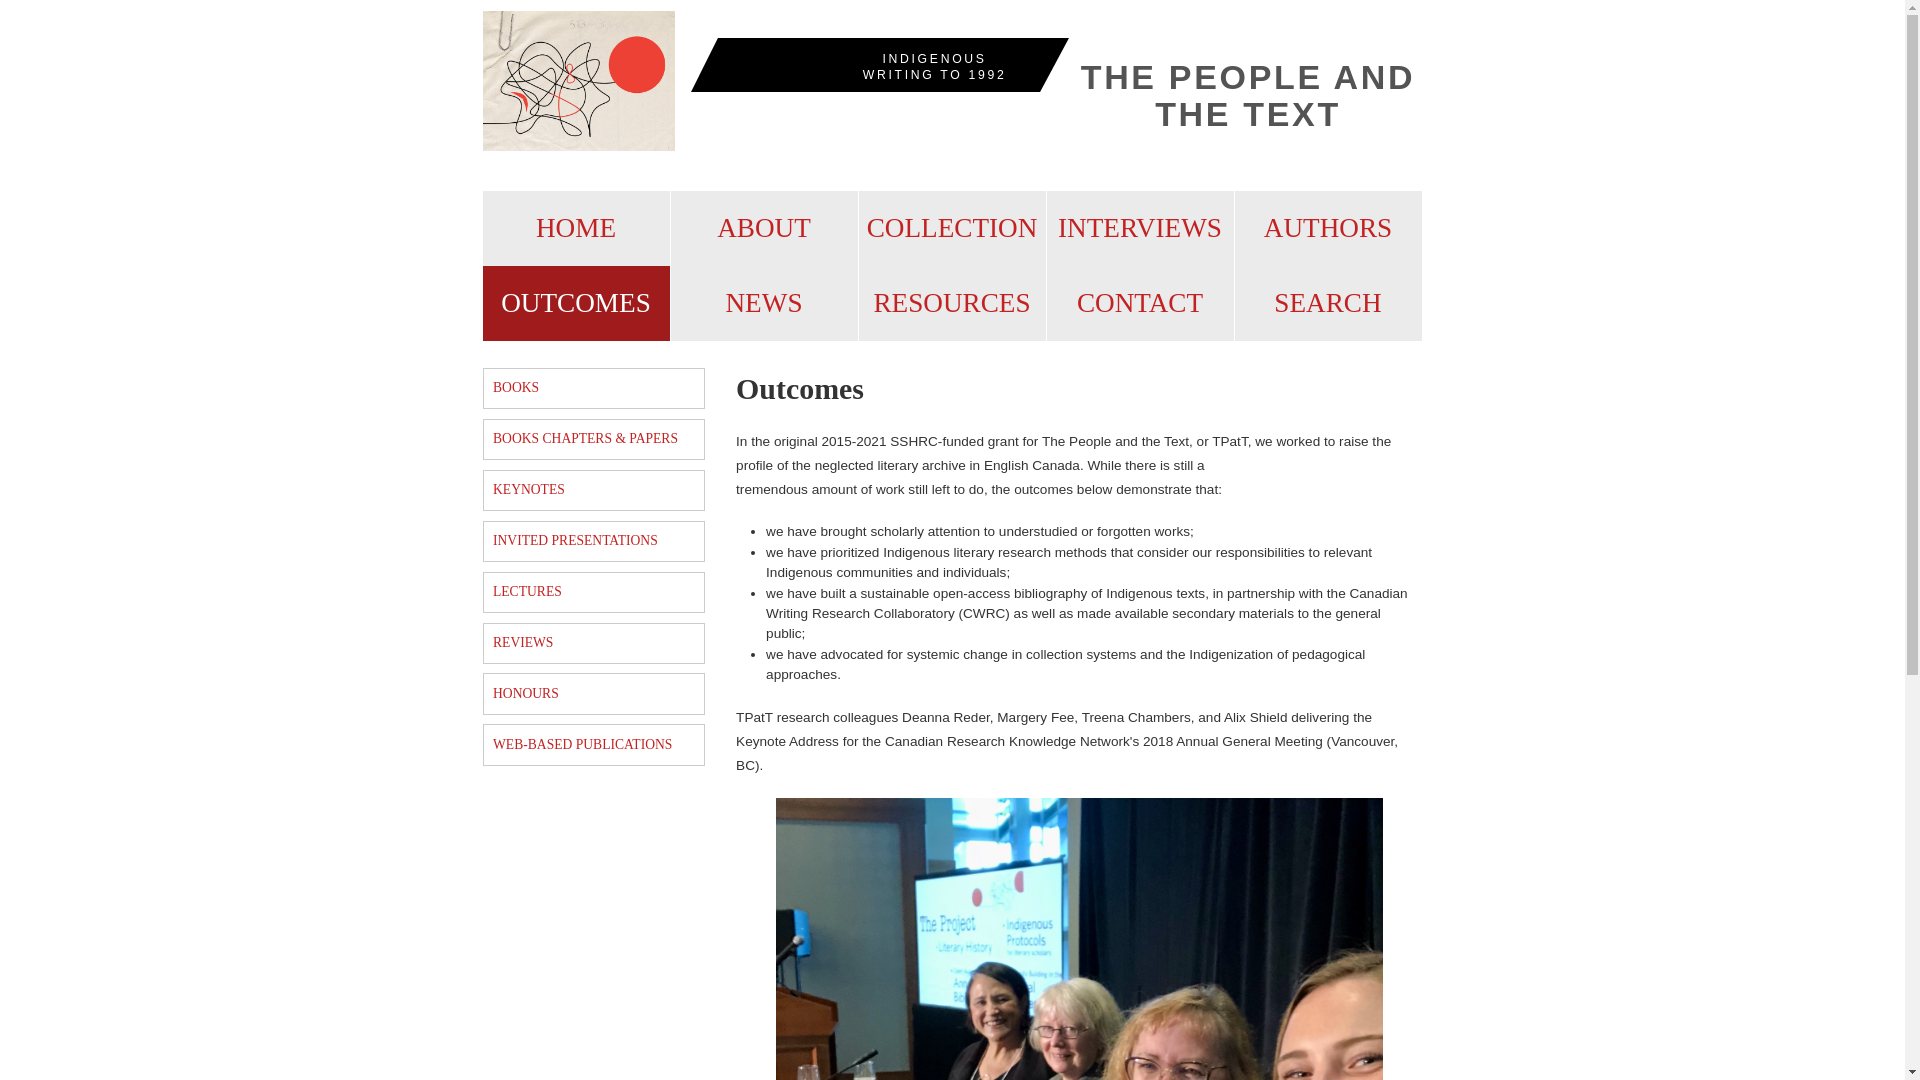 The image size is (1920, 1080). I want to click on REVIEWS, so click(594, 644).